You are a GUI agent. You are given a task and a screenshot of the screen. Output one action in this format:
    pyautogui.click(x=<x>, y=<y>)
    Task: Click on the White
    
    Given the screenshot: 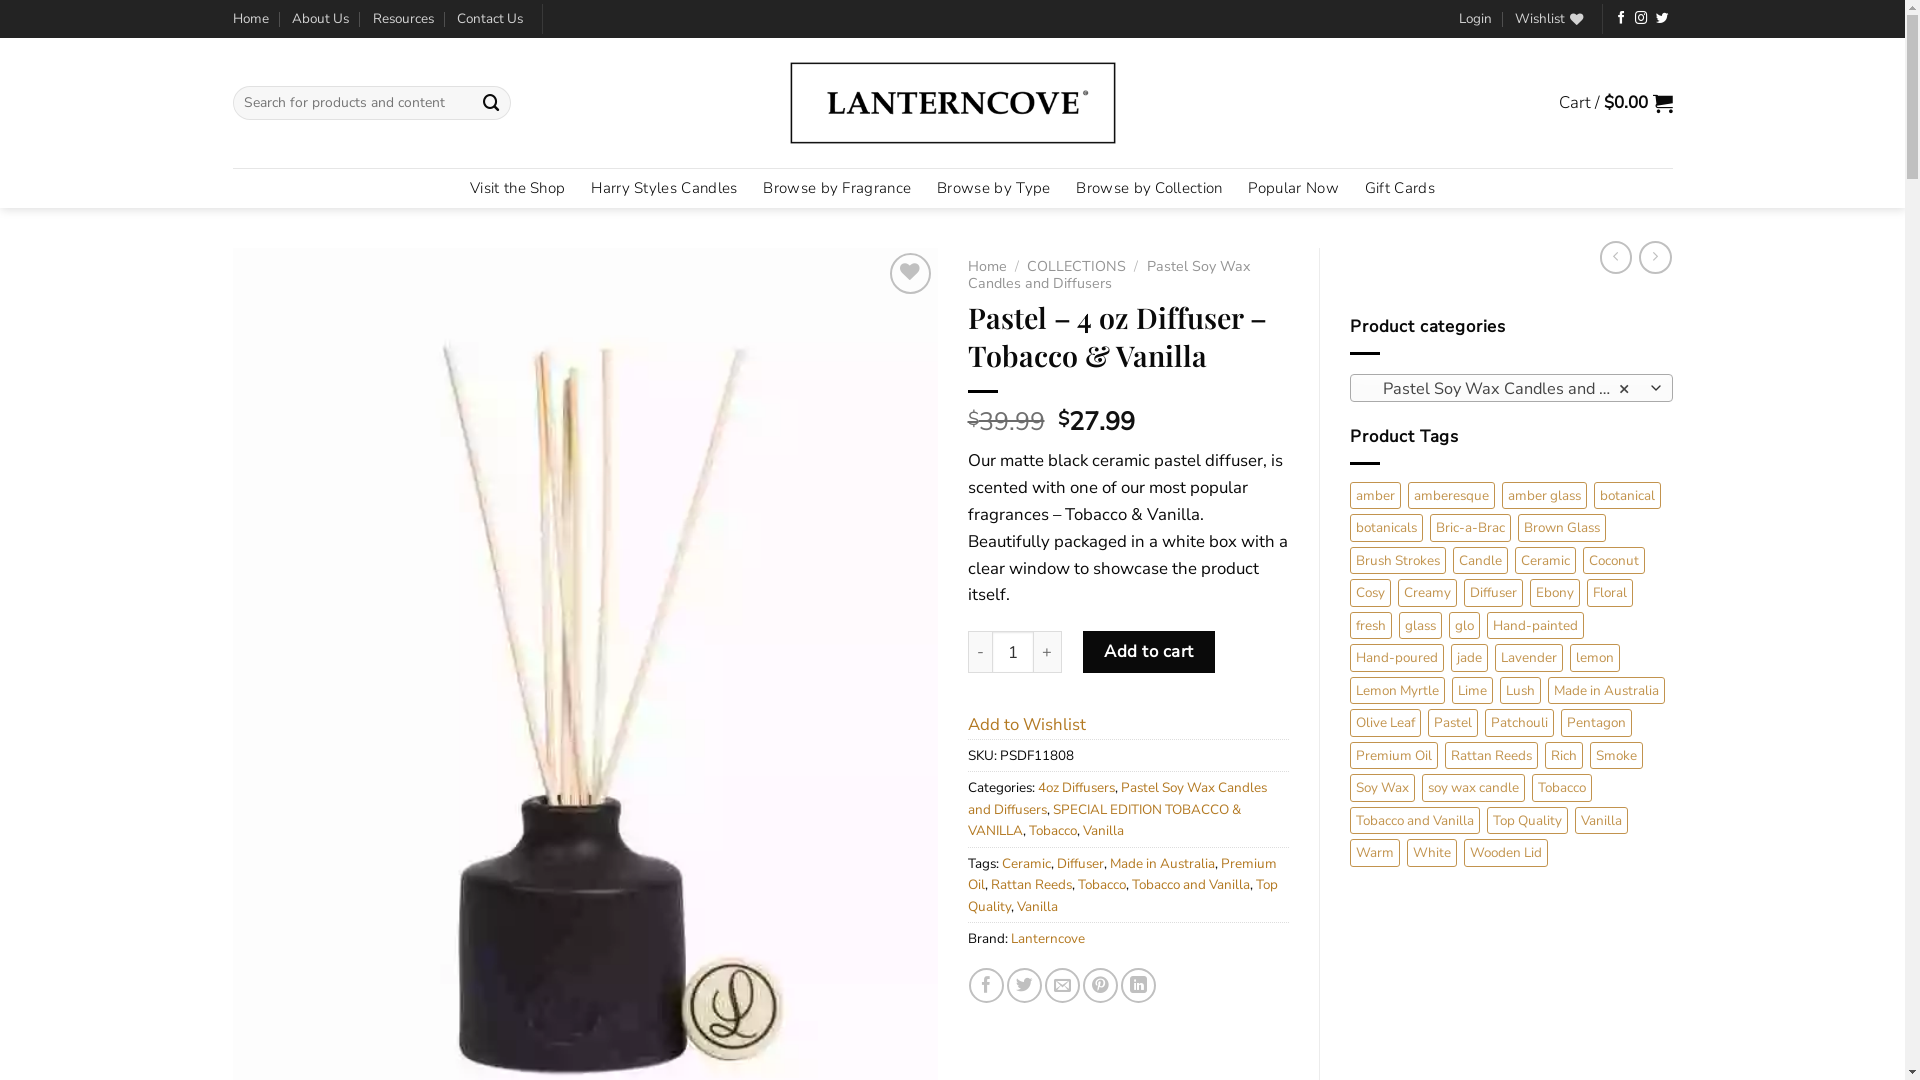 What is the action you would take?
    pyautogui.click(x=1432, y=853)
    